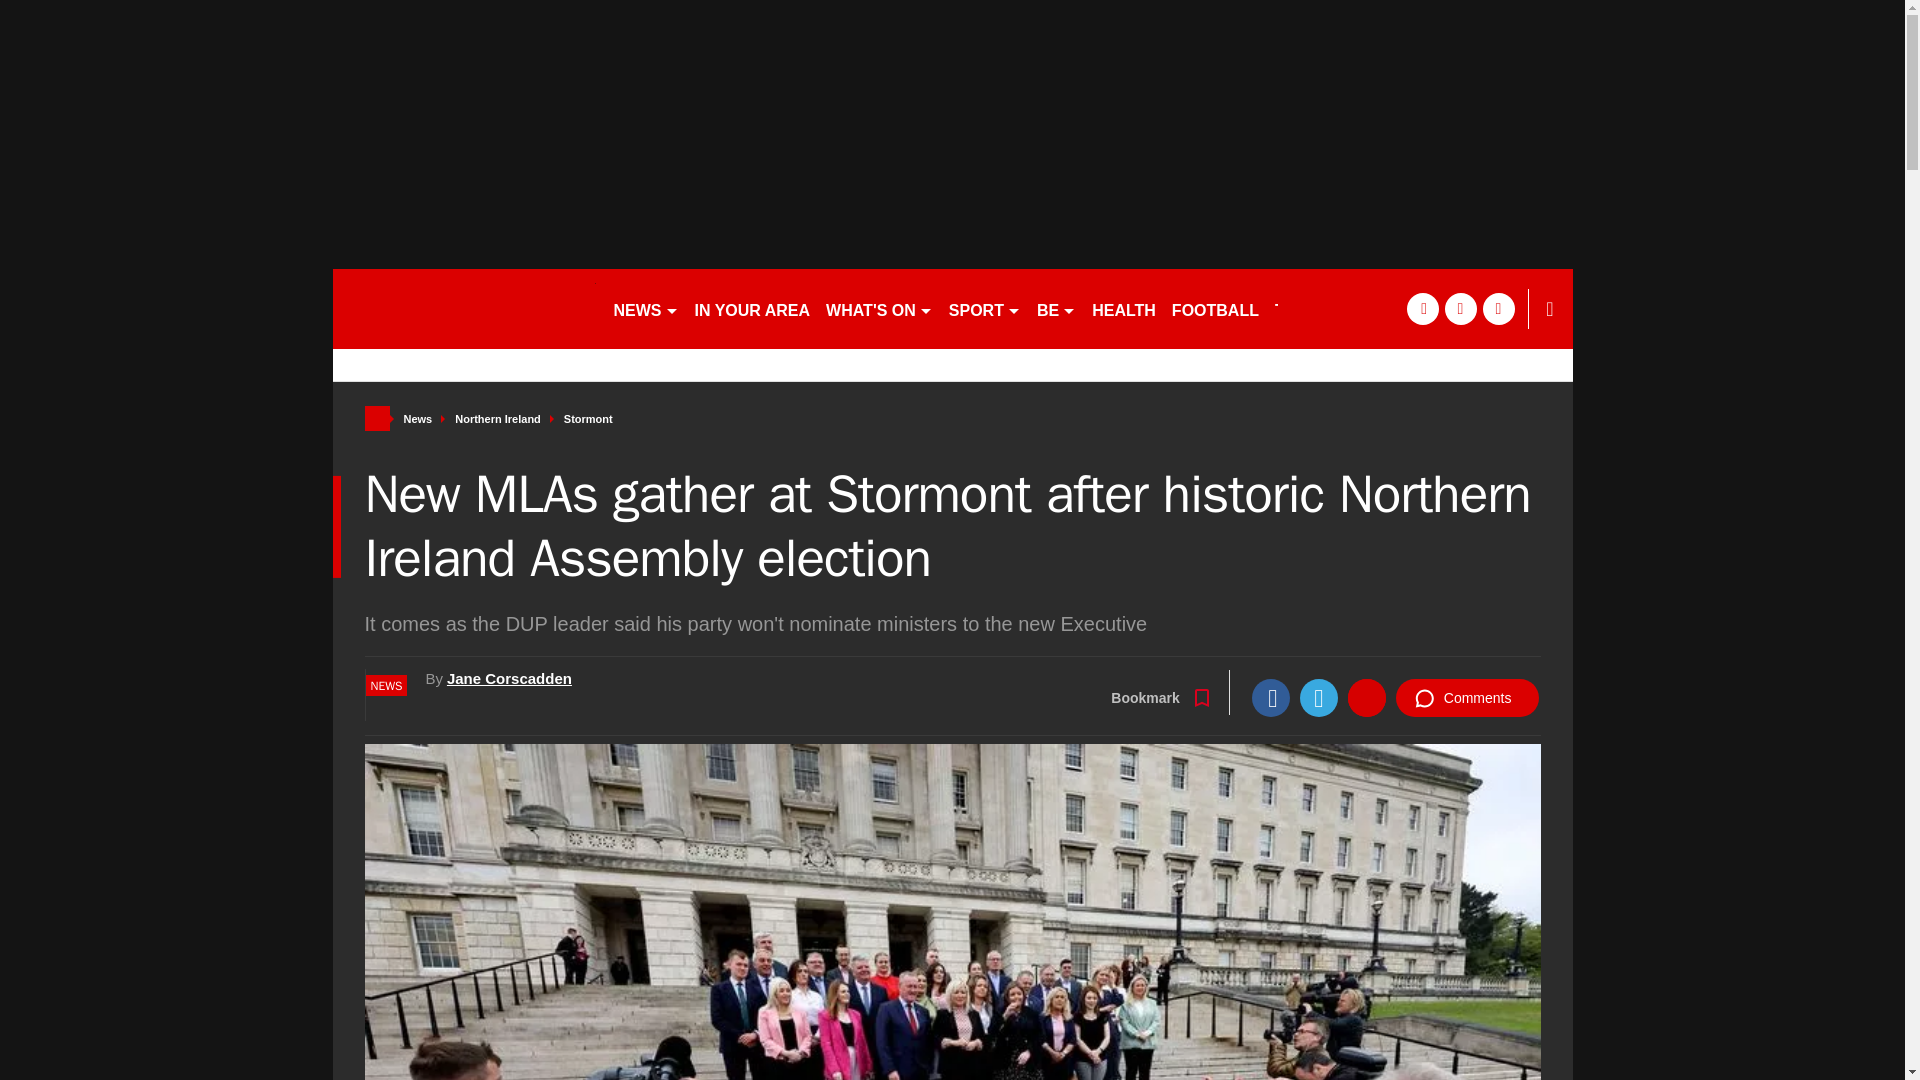 The width and height of the screenshot is (1920, 1080). What do you see at coordinates (1460, 308) in the screenshot?
I see `twitter` at bounding box center [1460, 308].